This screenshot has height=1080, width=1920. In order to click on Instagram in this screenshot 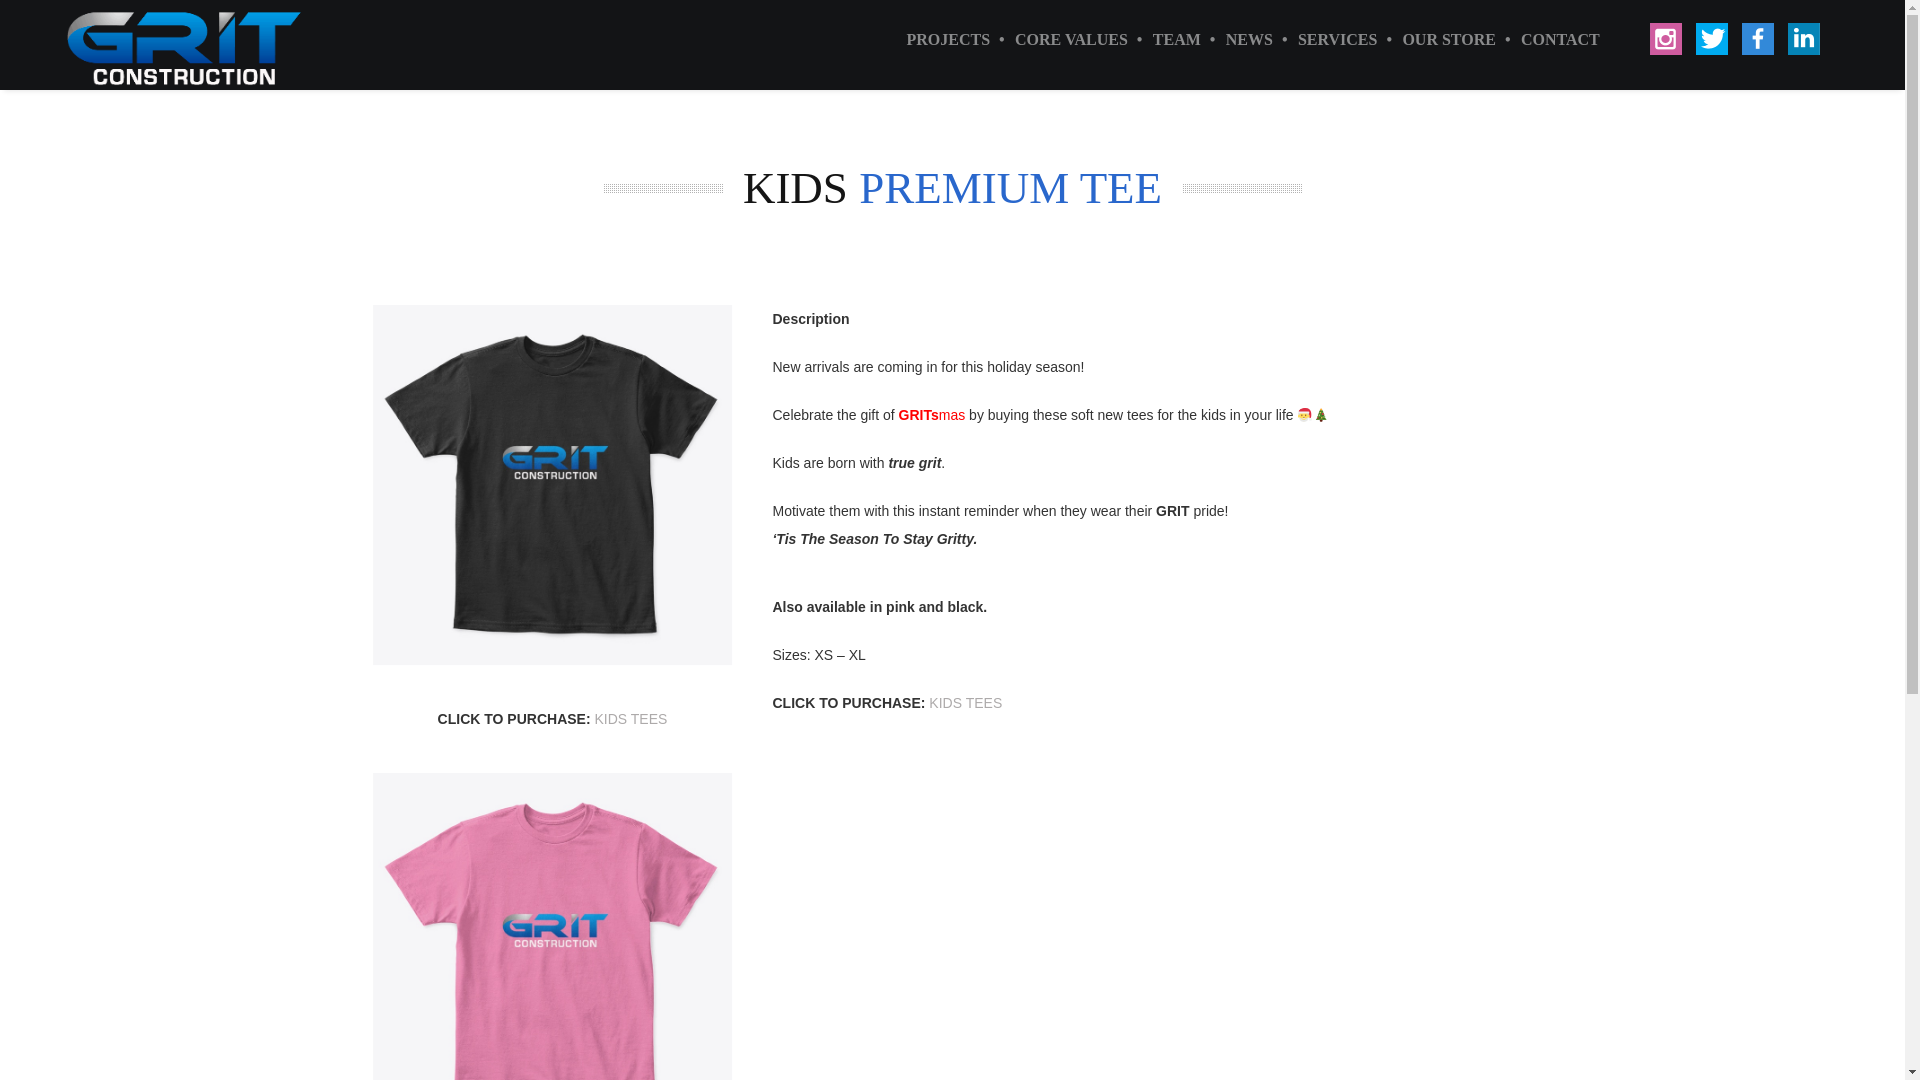, I will do `click(1665, 3)`.